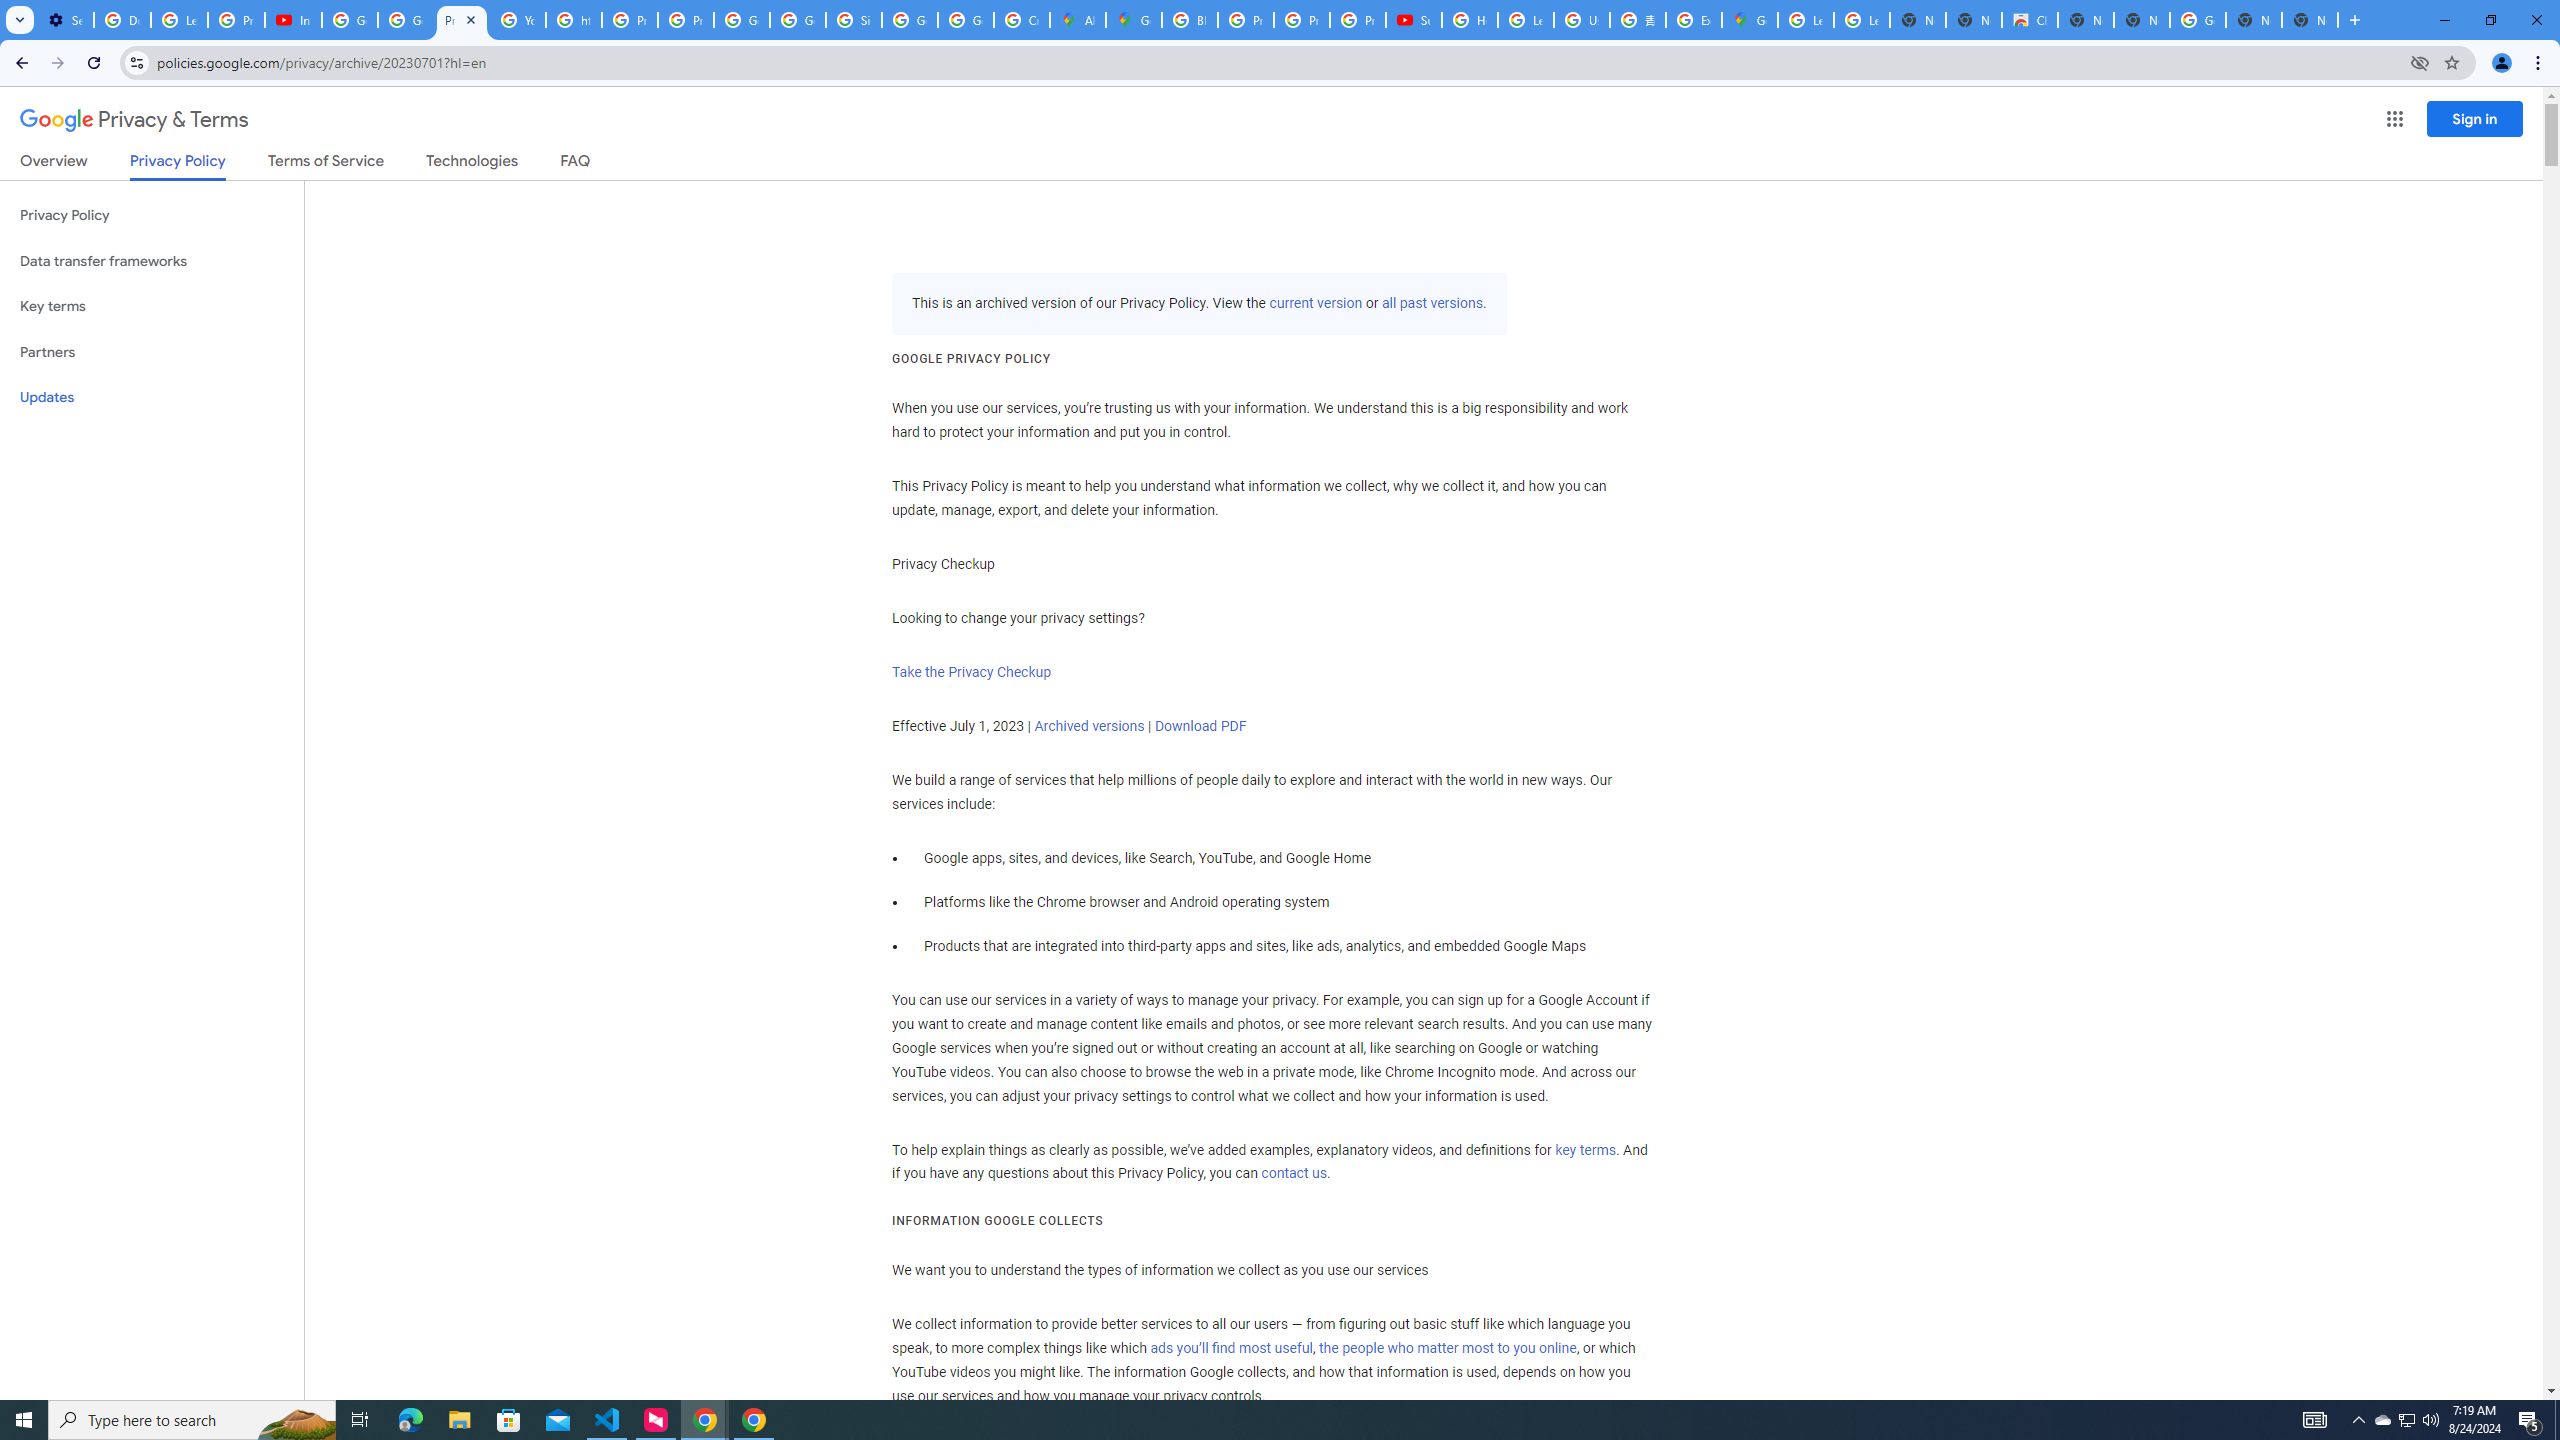 The image size is (2560, 1440). What do you see at coordinates (121, 20) in the screenshot?
I see `Delete photos & videos - Computer - Google Photos Help` at bounding box center [121, 20].